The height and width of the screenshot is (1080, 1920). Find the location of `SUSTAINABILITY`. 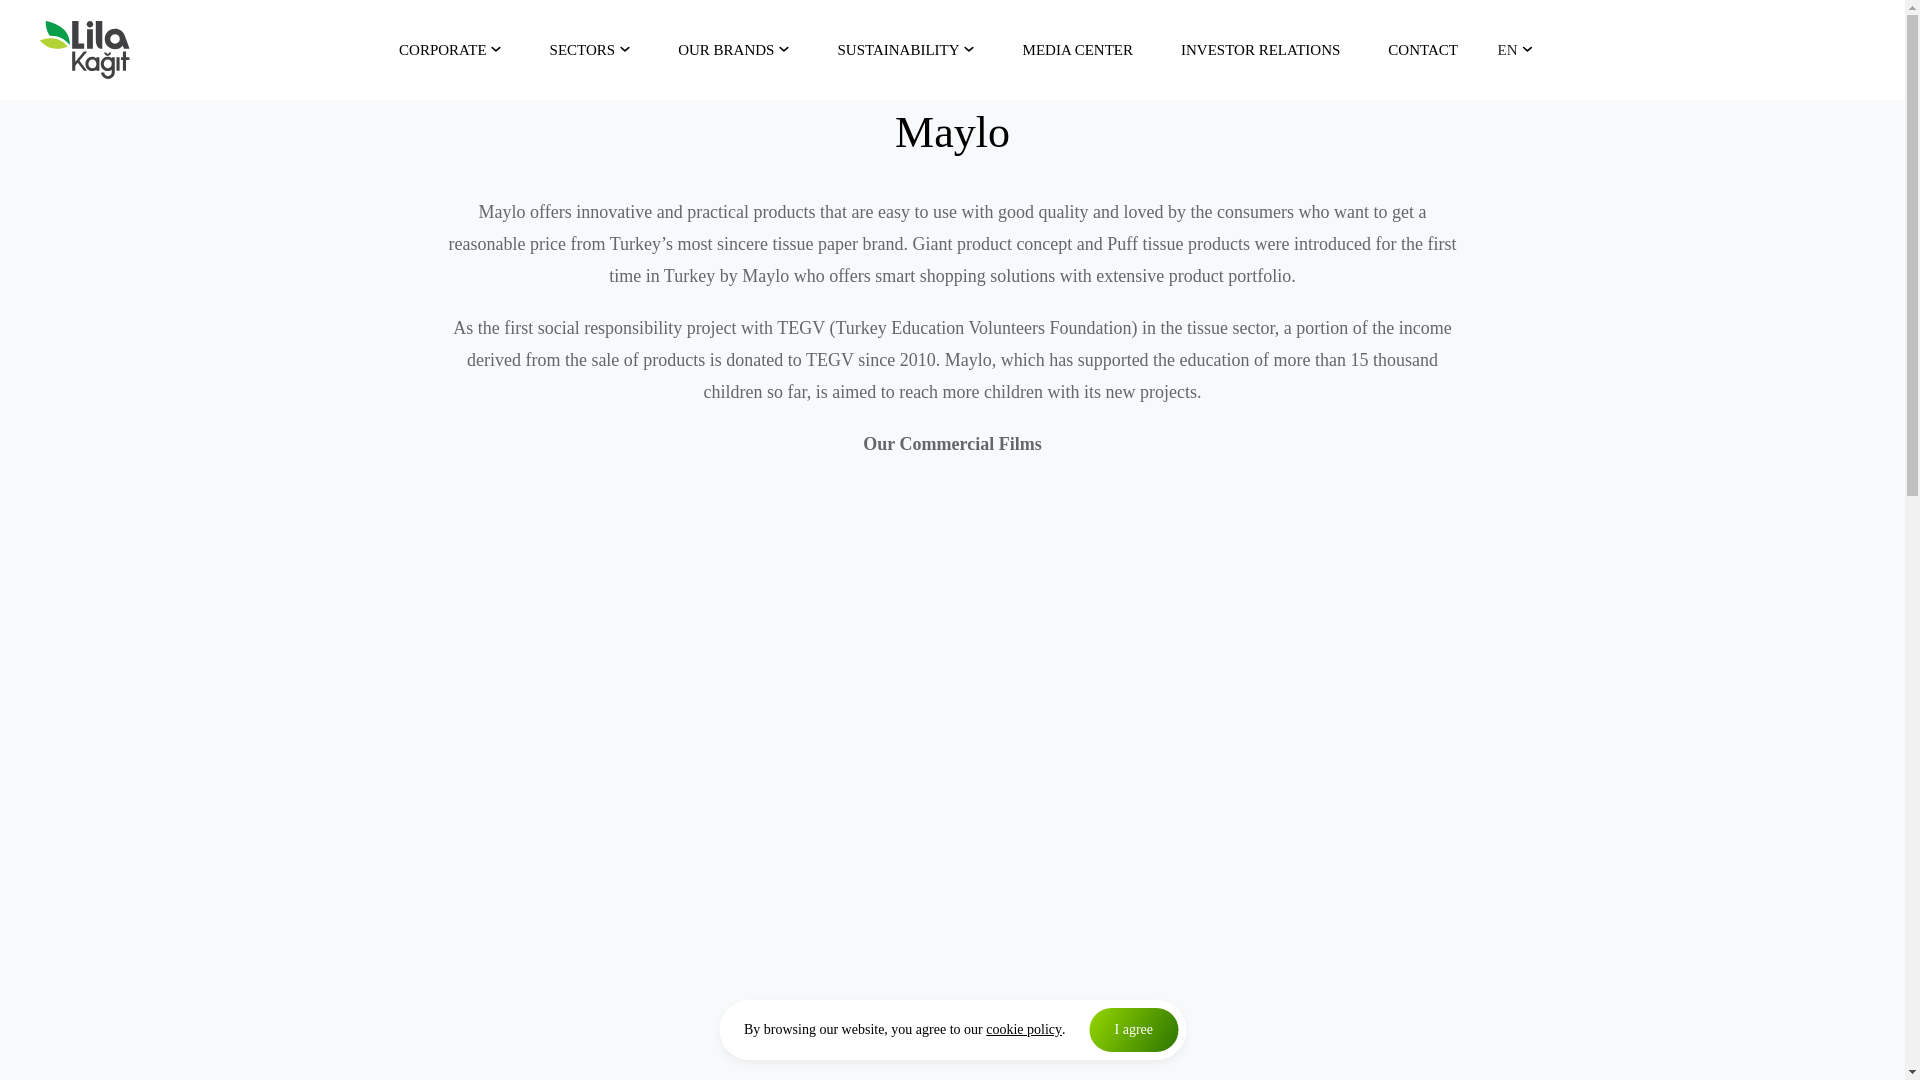

SUSTAINABILITY is located at coordinates (905, 50).